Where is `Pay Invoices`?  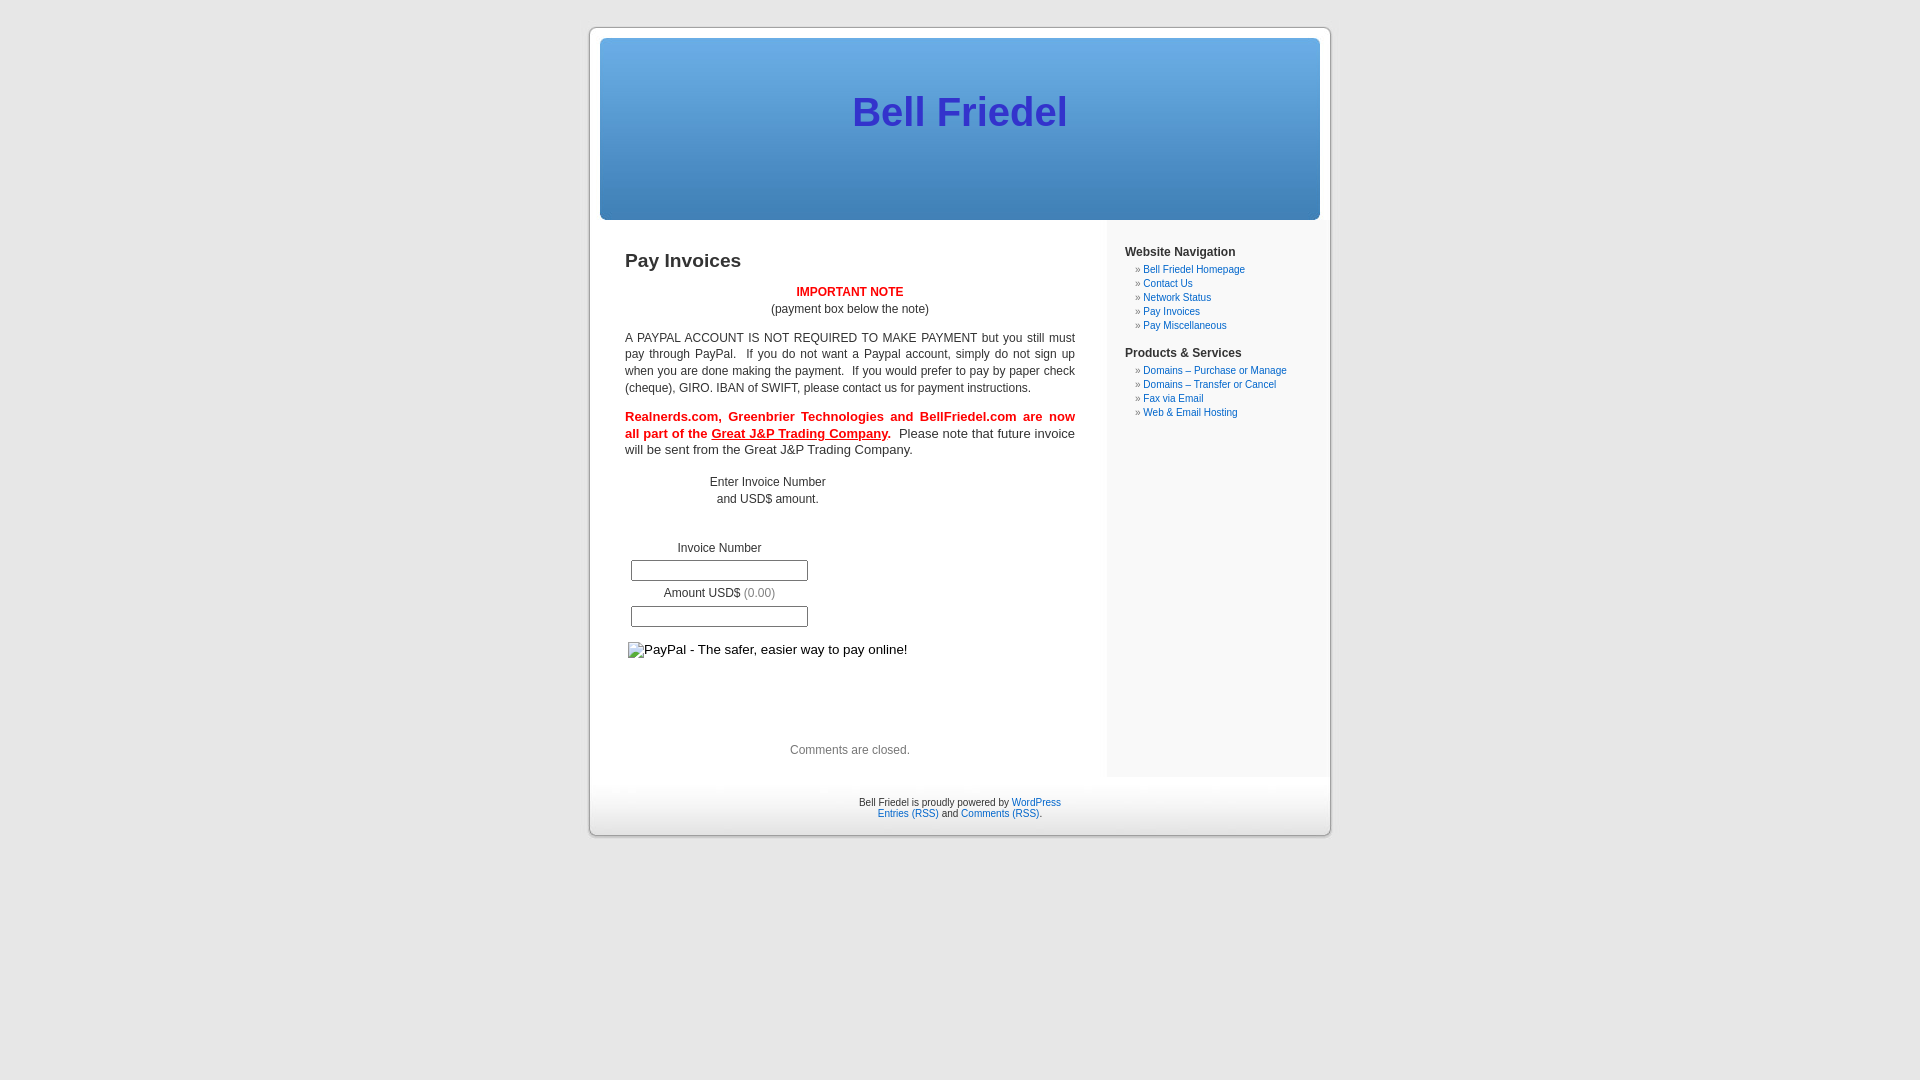 Pay Invoices is located at coordinates (1172, 312).